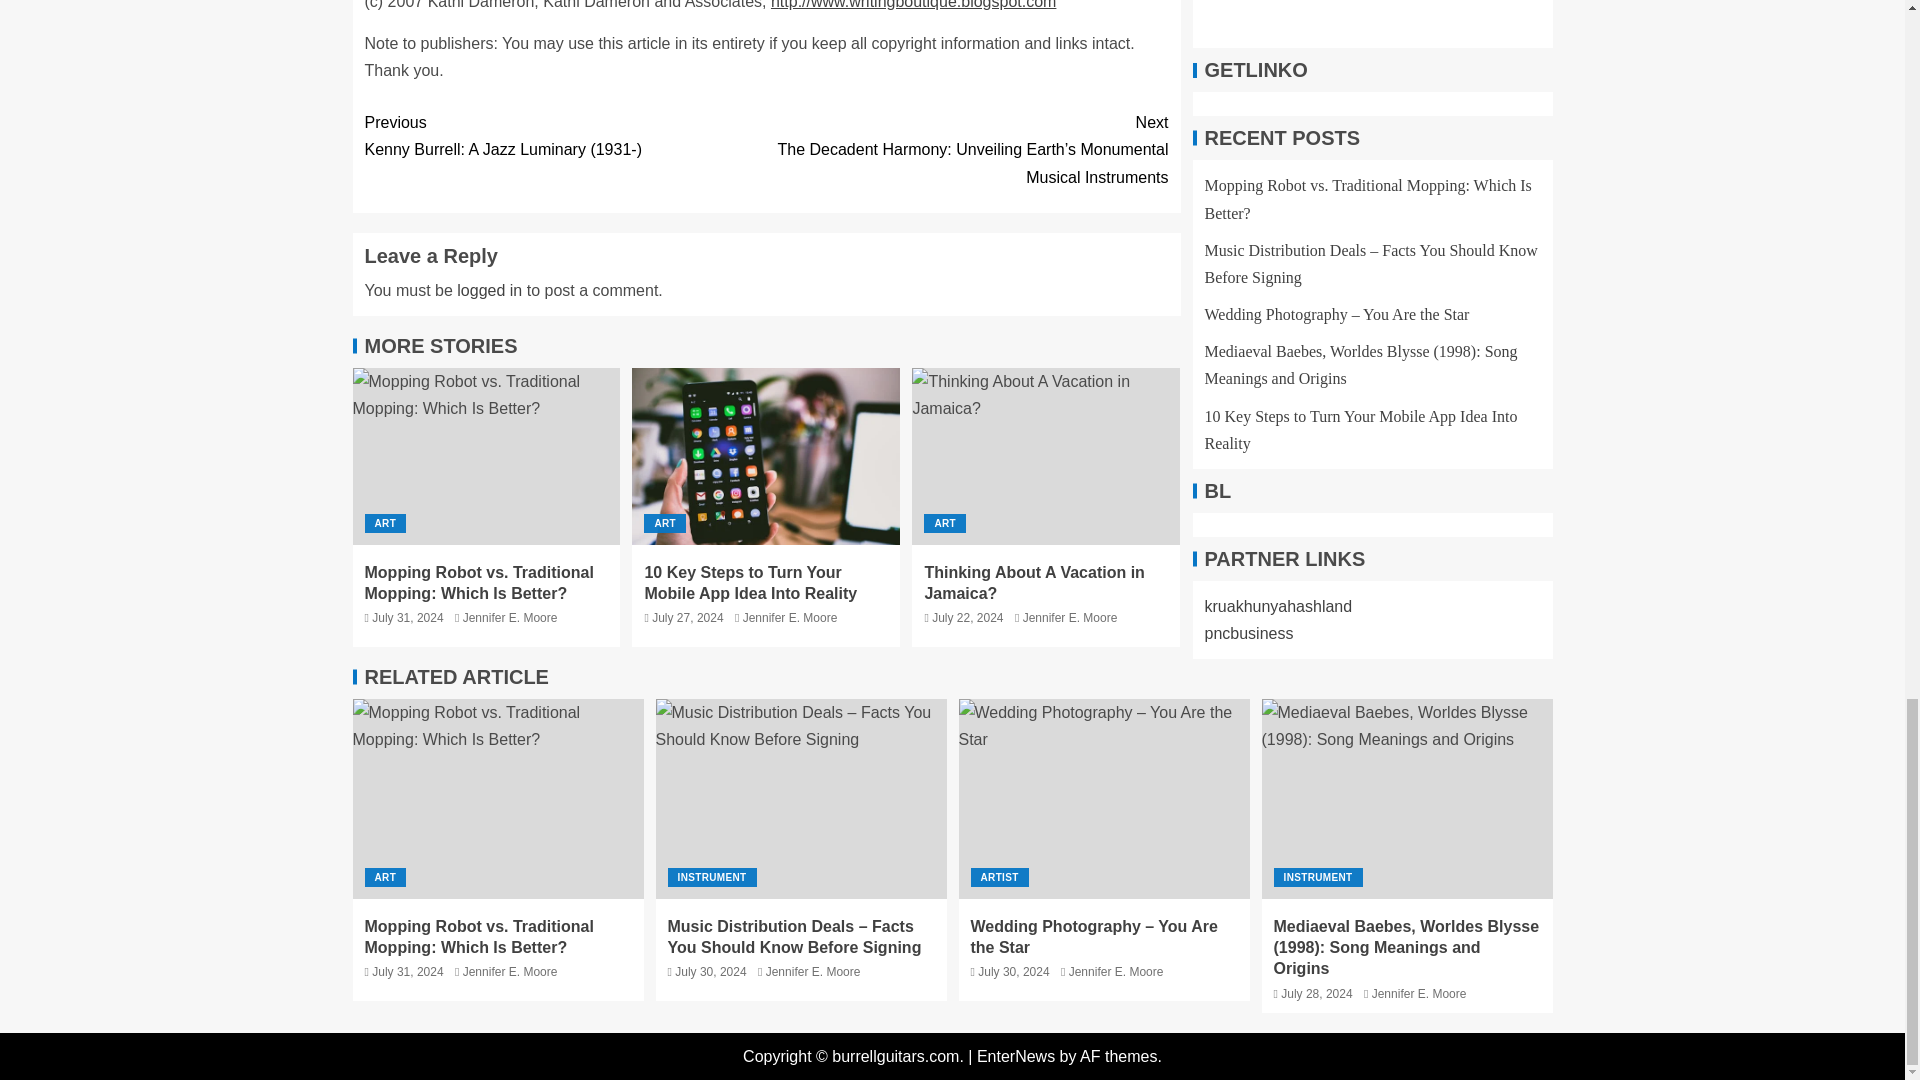 The width and height of the screenshot is (1920, 1080). What do you see at coordinates (750, 582) in the screenshot?
I see `10 Key Steps to Turn Your Mobile App Idea Into Reality` at bounding box center [750, 582].